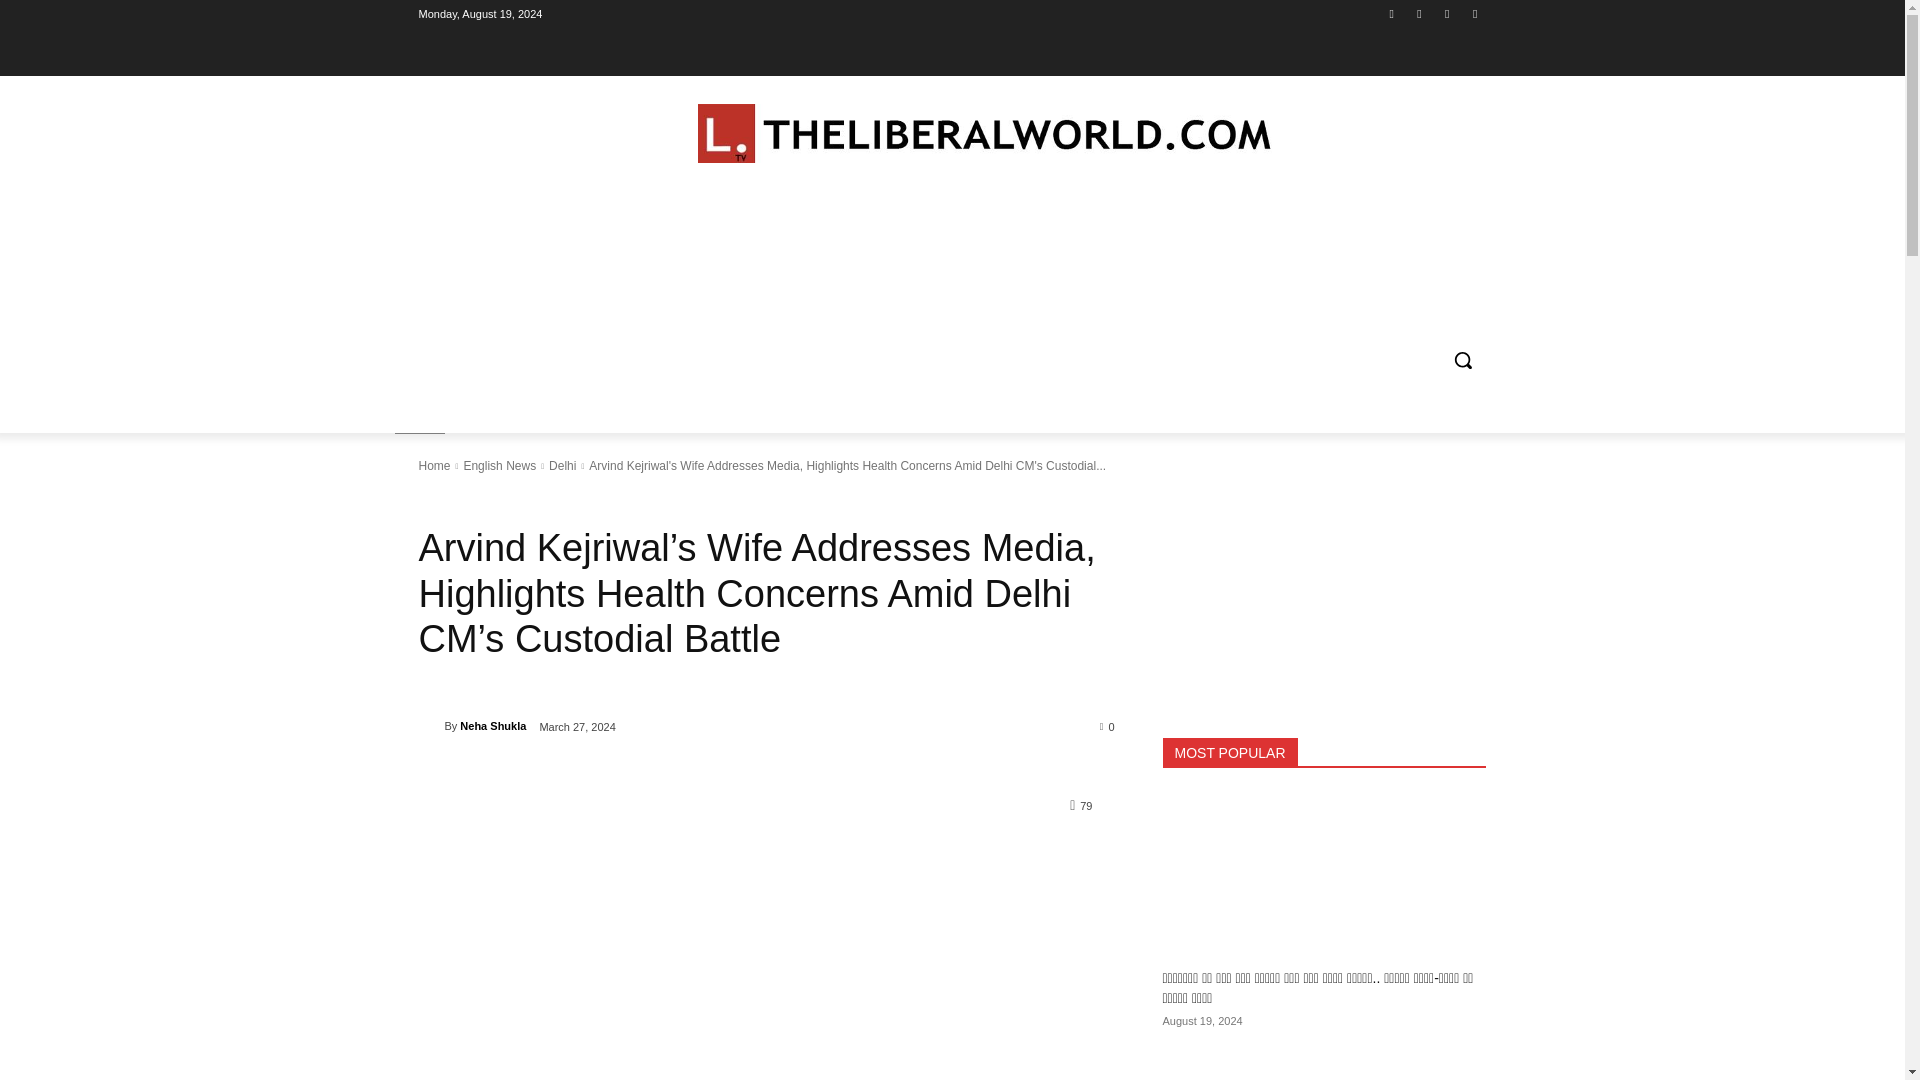 The image size is (1920, 1080). I want to click on Youtube, so click(1474, 13).